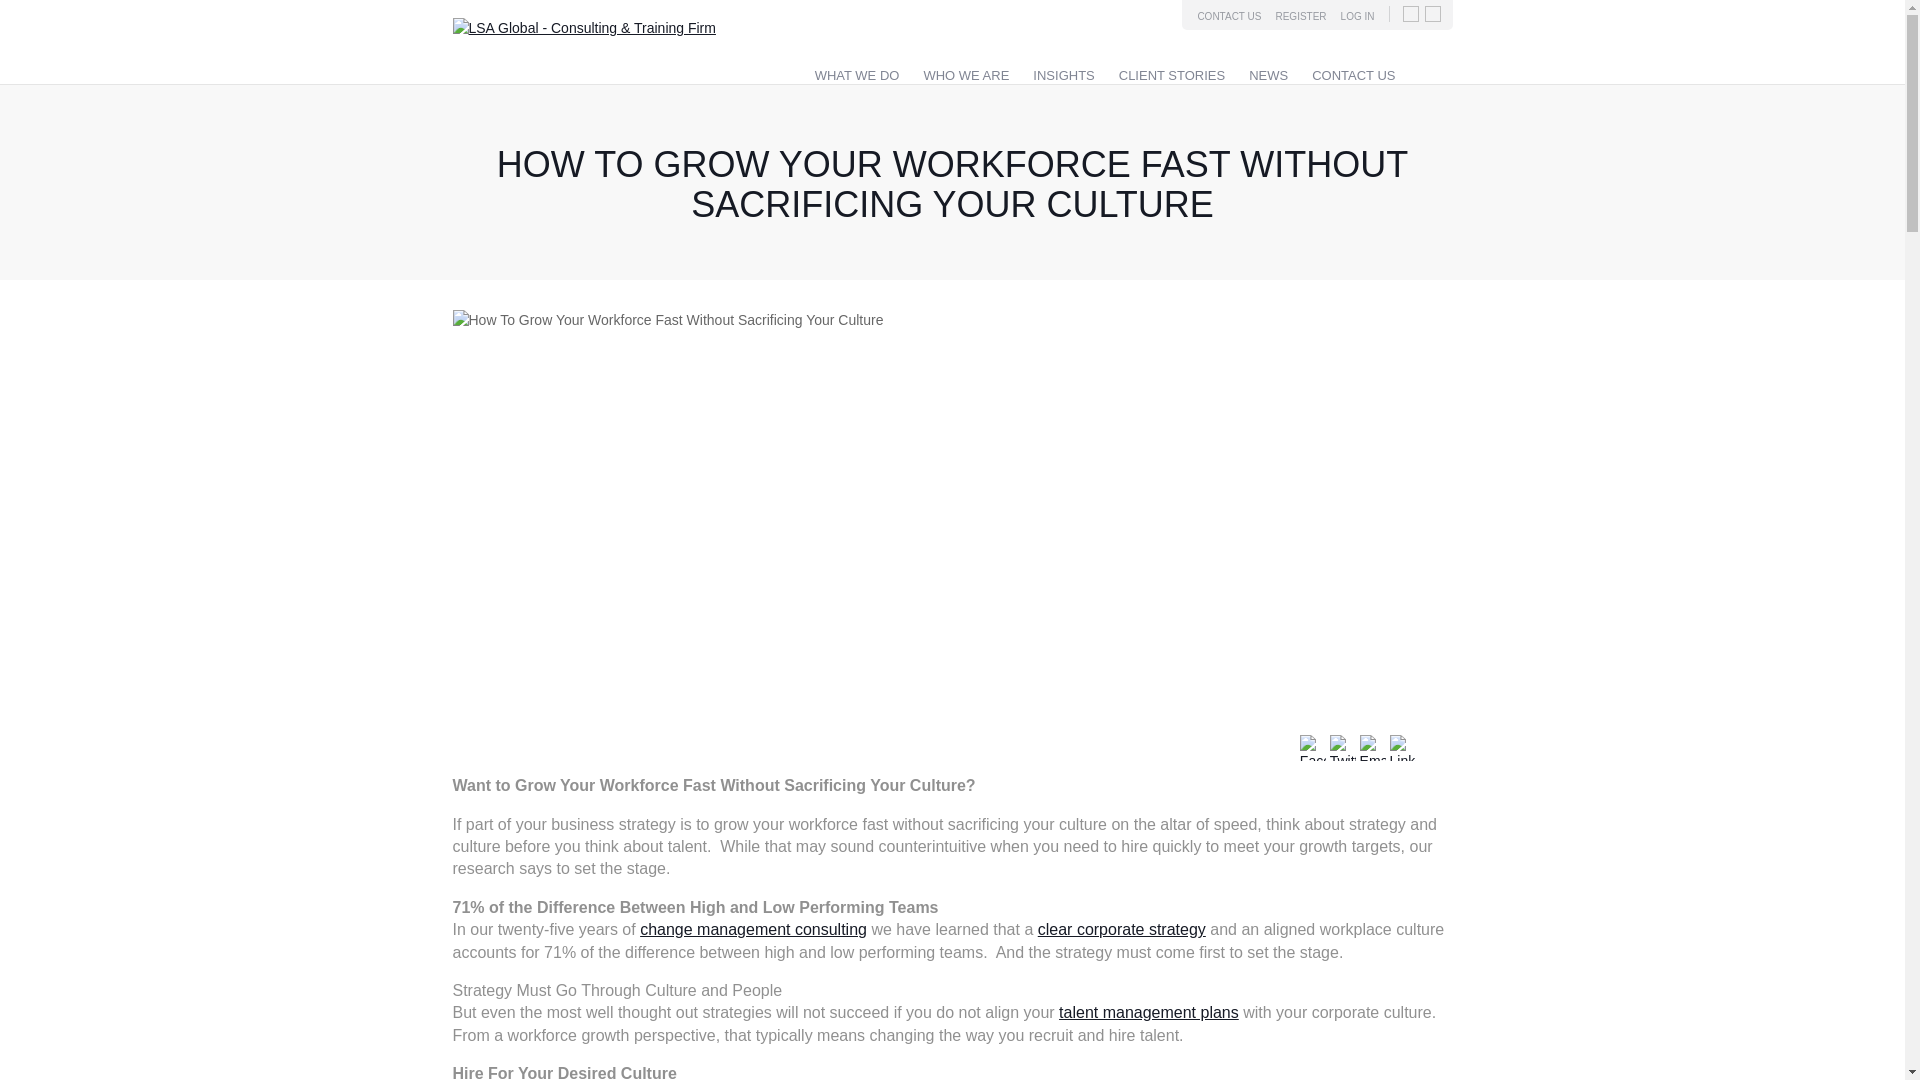 Image resolution: width=1920 pixels, height=1080 pixels. Describe the element at coordinates (1427, 73) in the screenshot. I see `SEARCH` at that location.